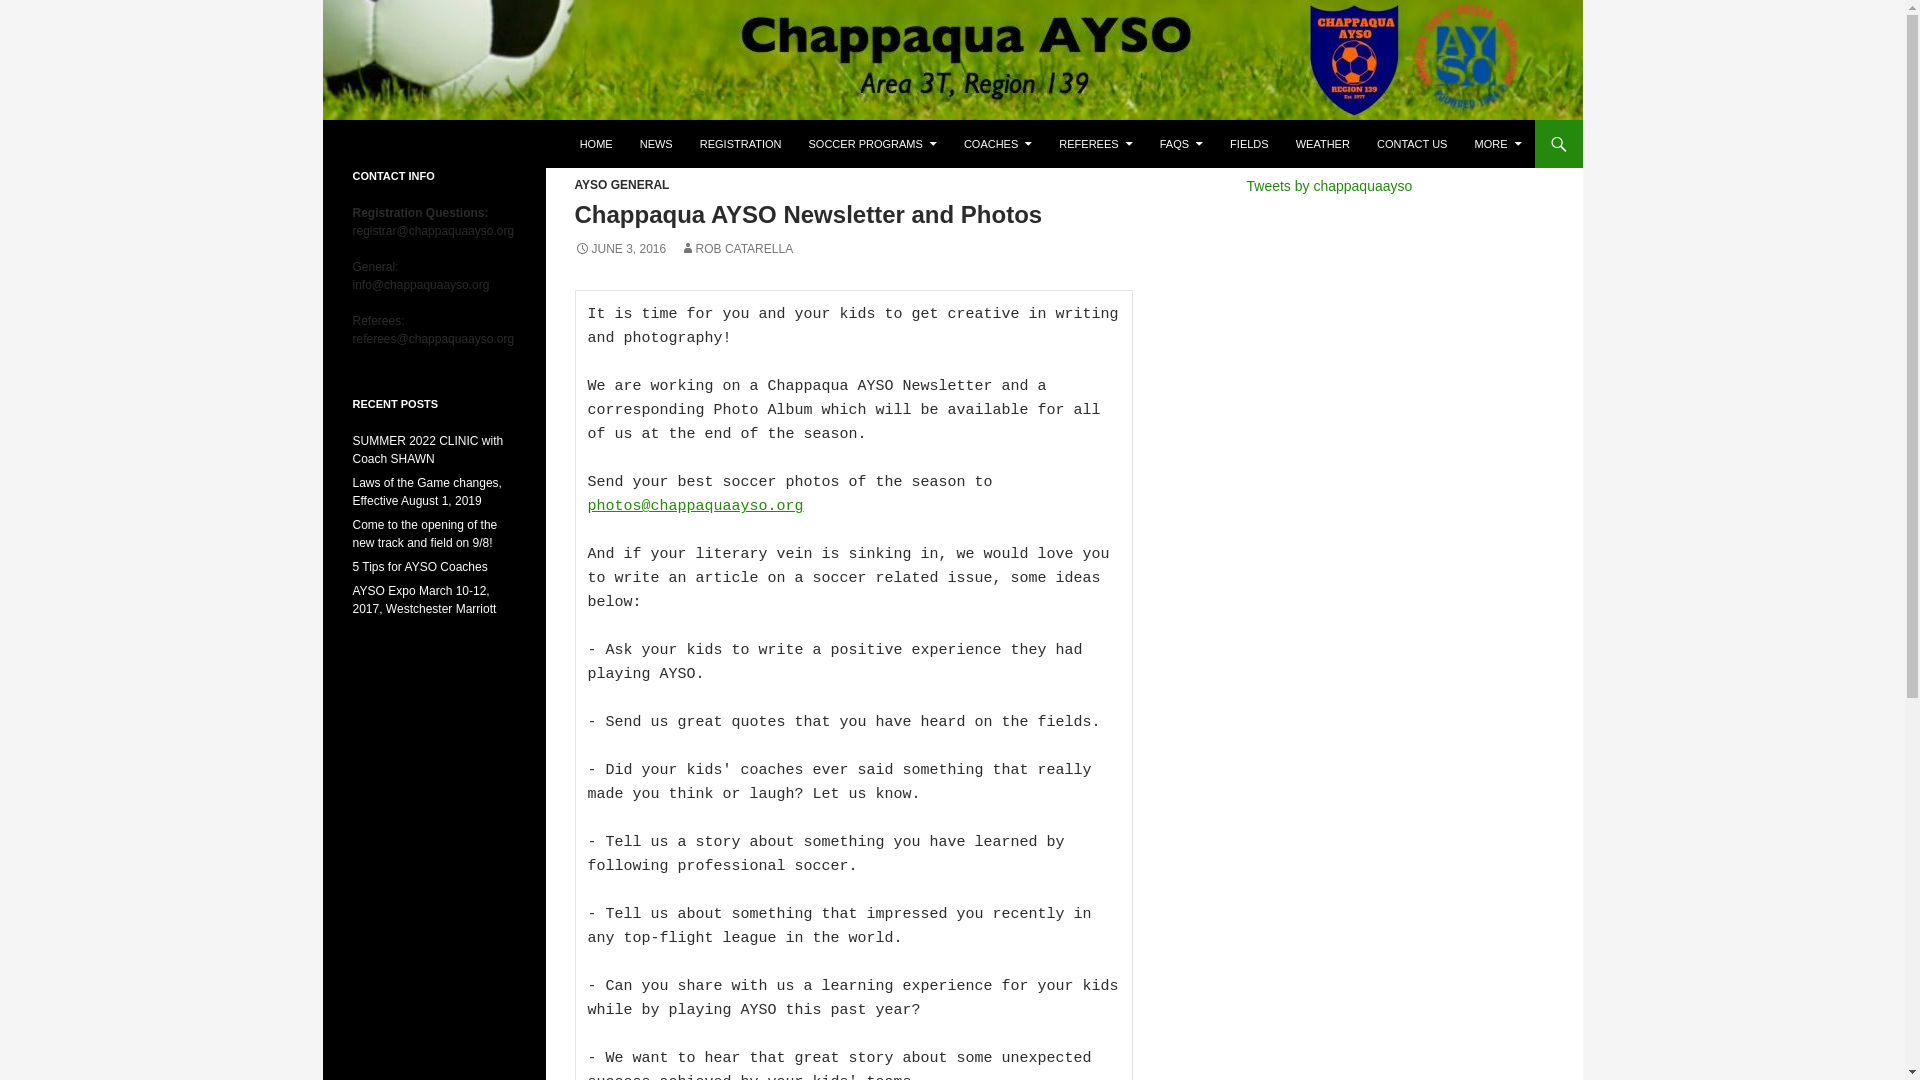 The height and width of the screenshot is (1080, 1920). Describe the element at coordinates (1095, 144) in the screenshot. I see `REFEREES` at that location.